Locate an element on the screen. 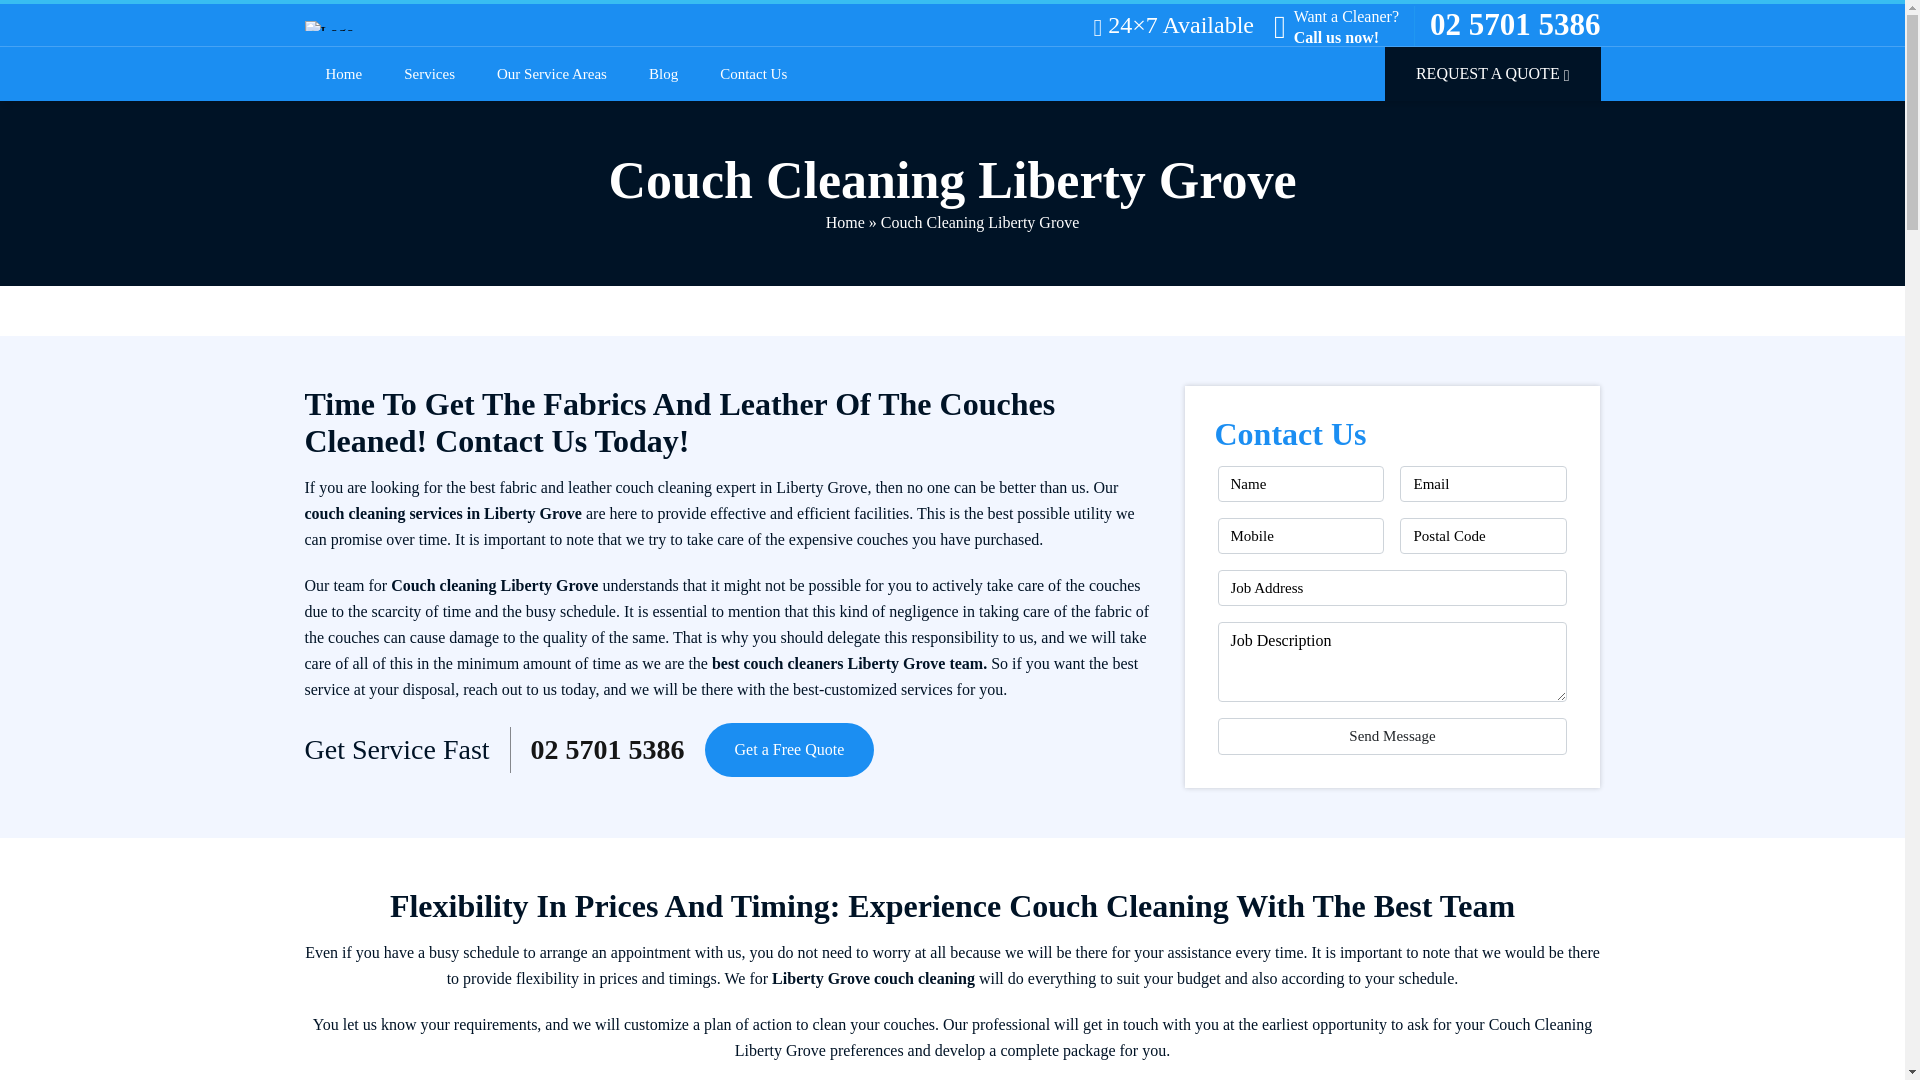 The height and width of the screenshot is (1080, 1920). Blog is located at coordinates (664, 74).